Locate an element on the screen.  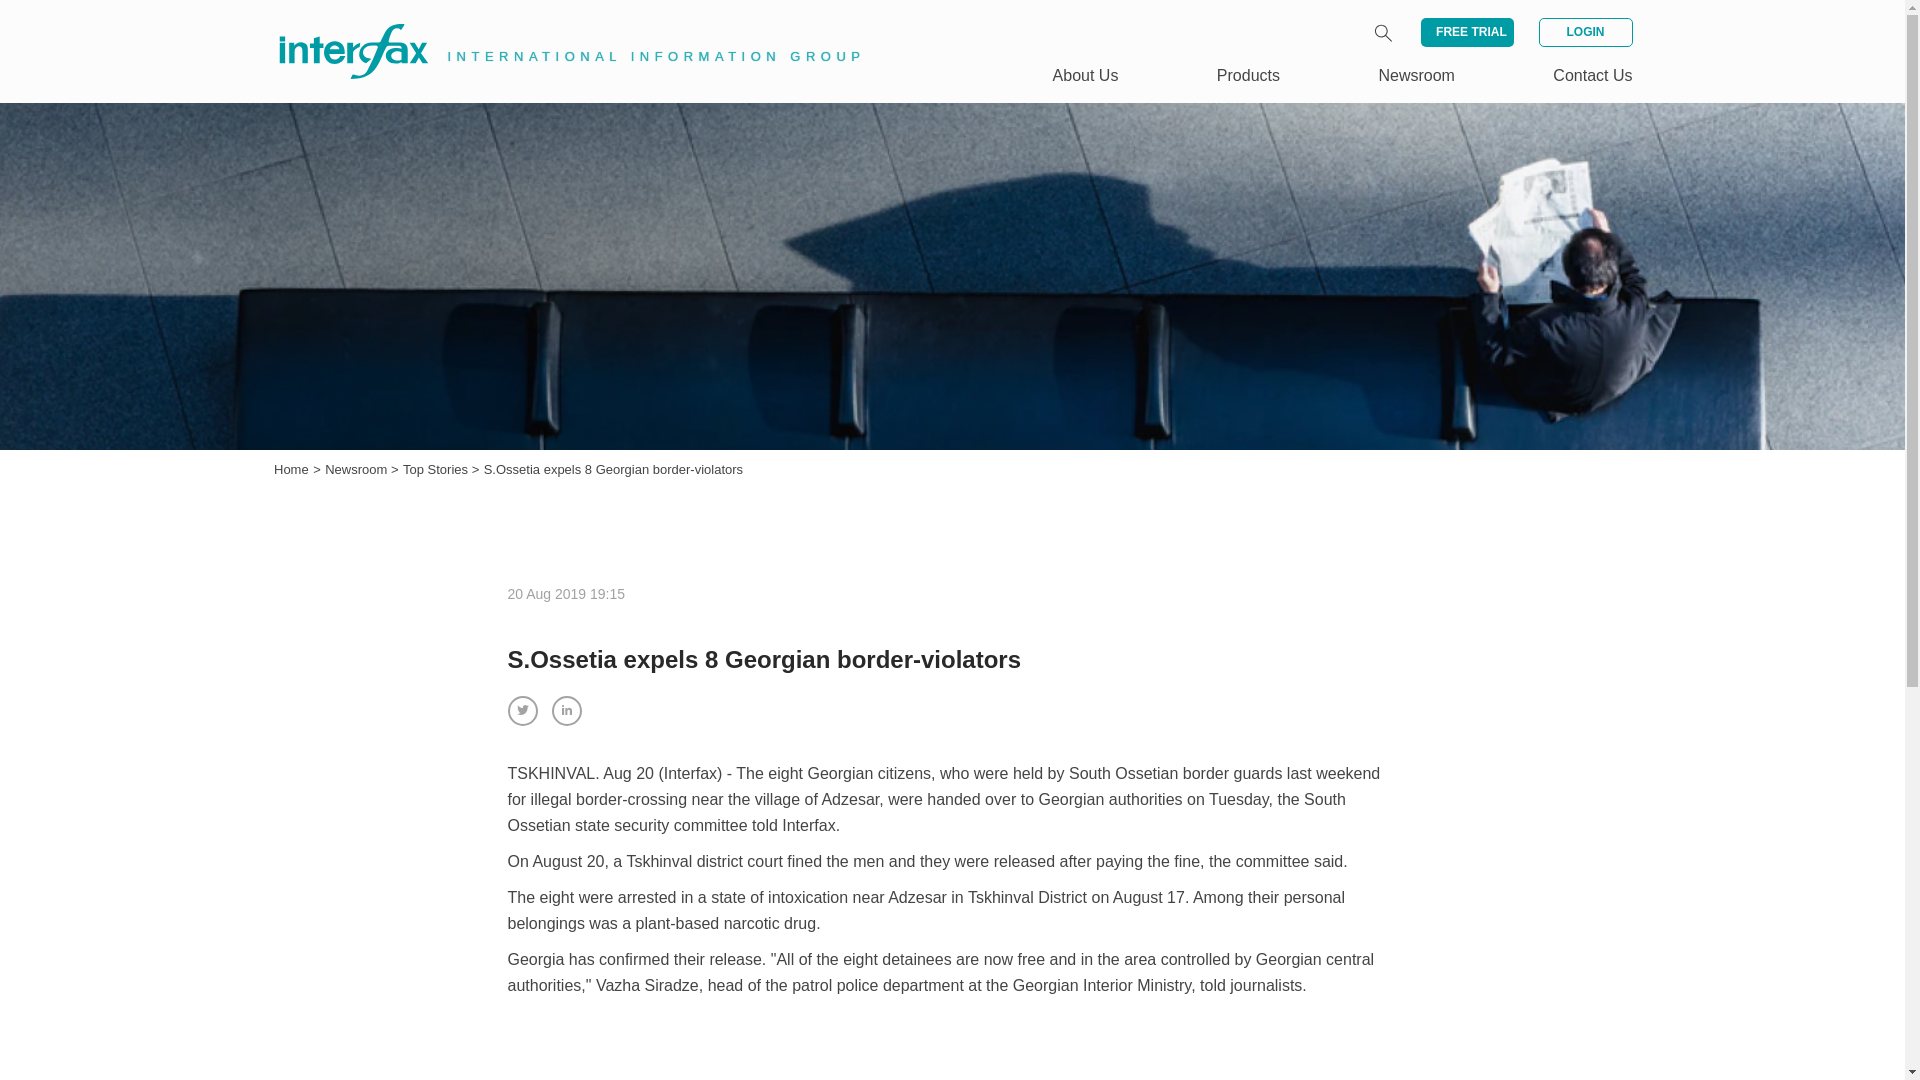
FREE TRIAL is located at coordinates (1467, 32).